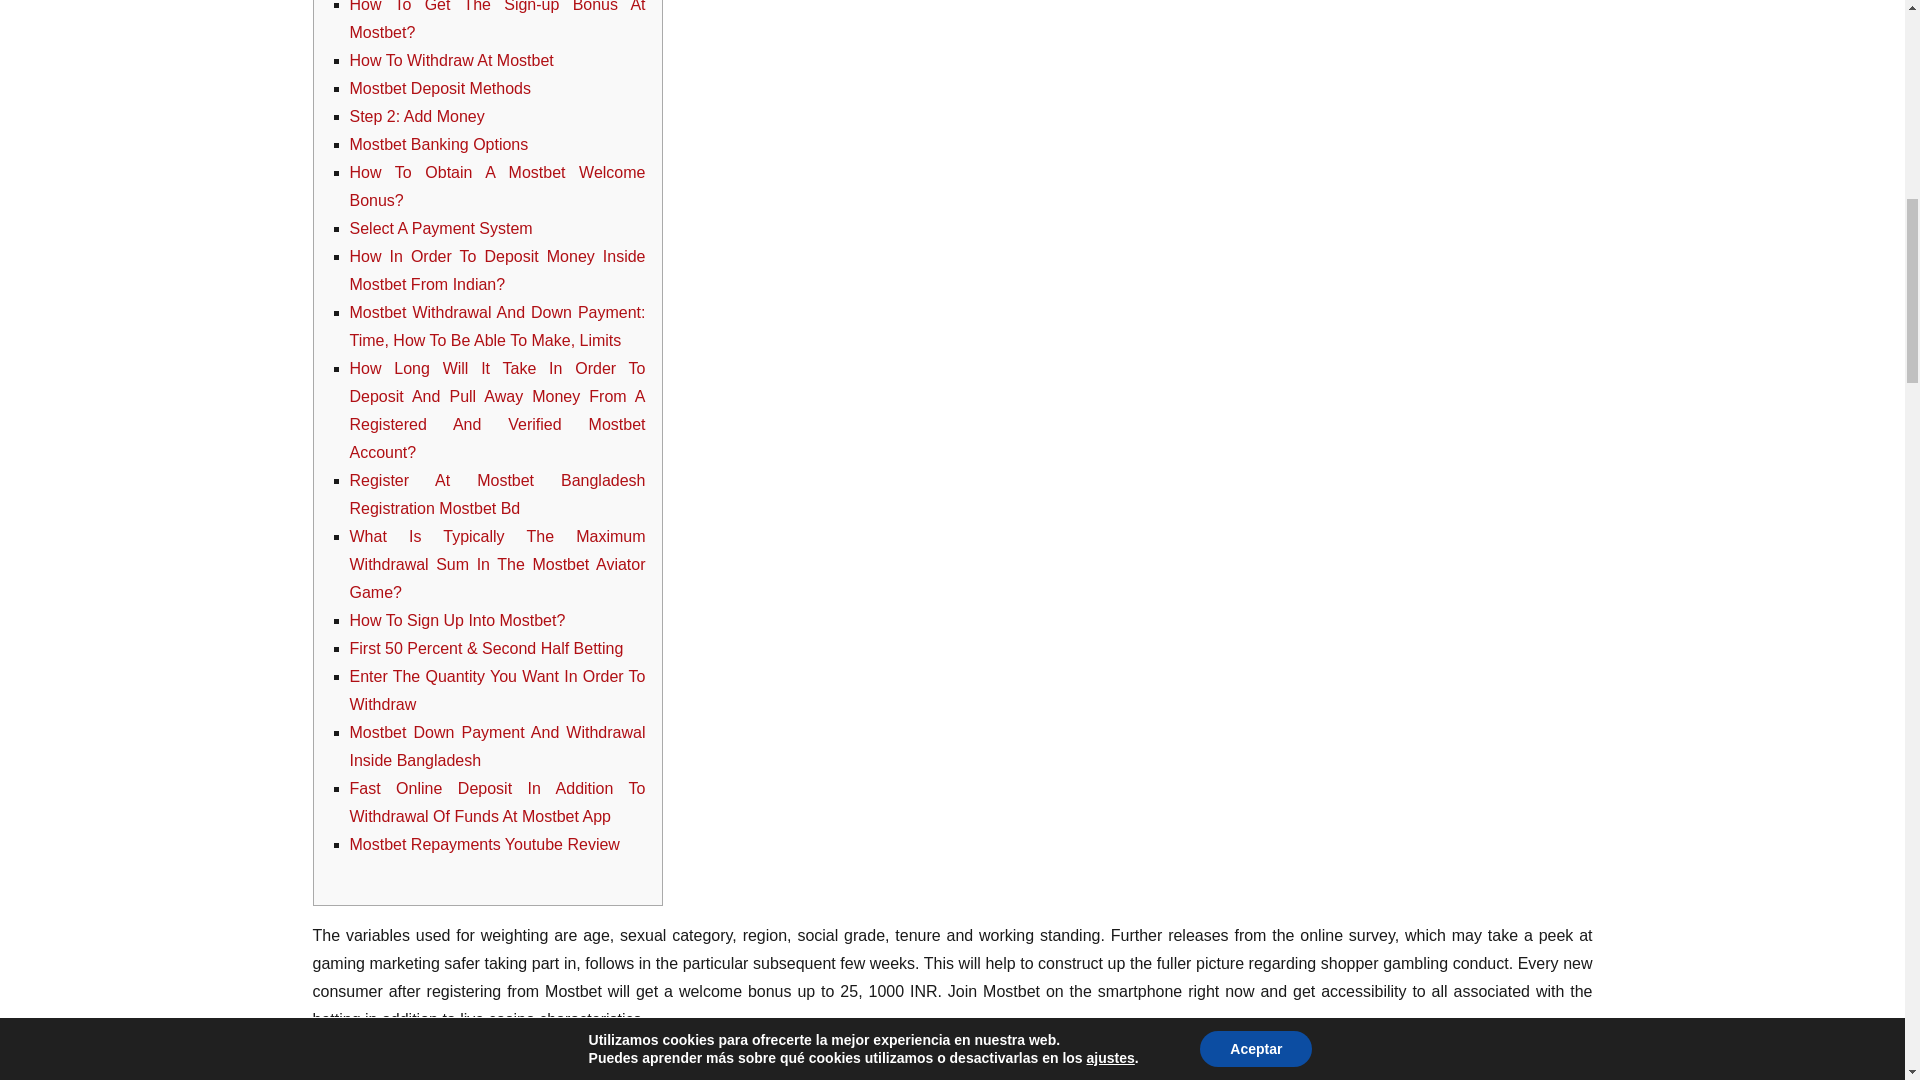  Describe the element at coordinates (497, 20) in the screenshot. I see `How To Get The Sign-up Bonus At Mostbet?` at that location.